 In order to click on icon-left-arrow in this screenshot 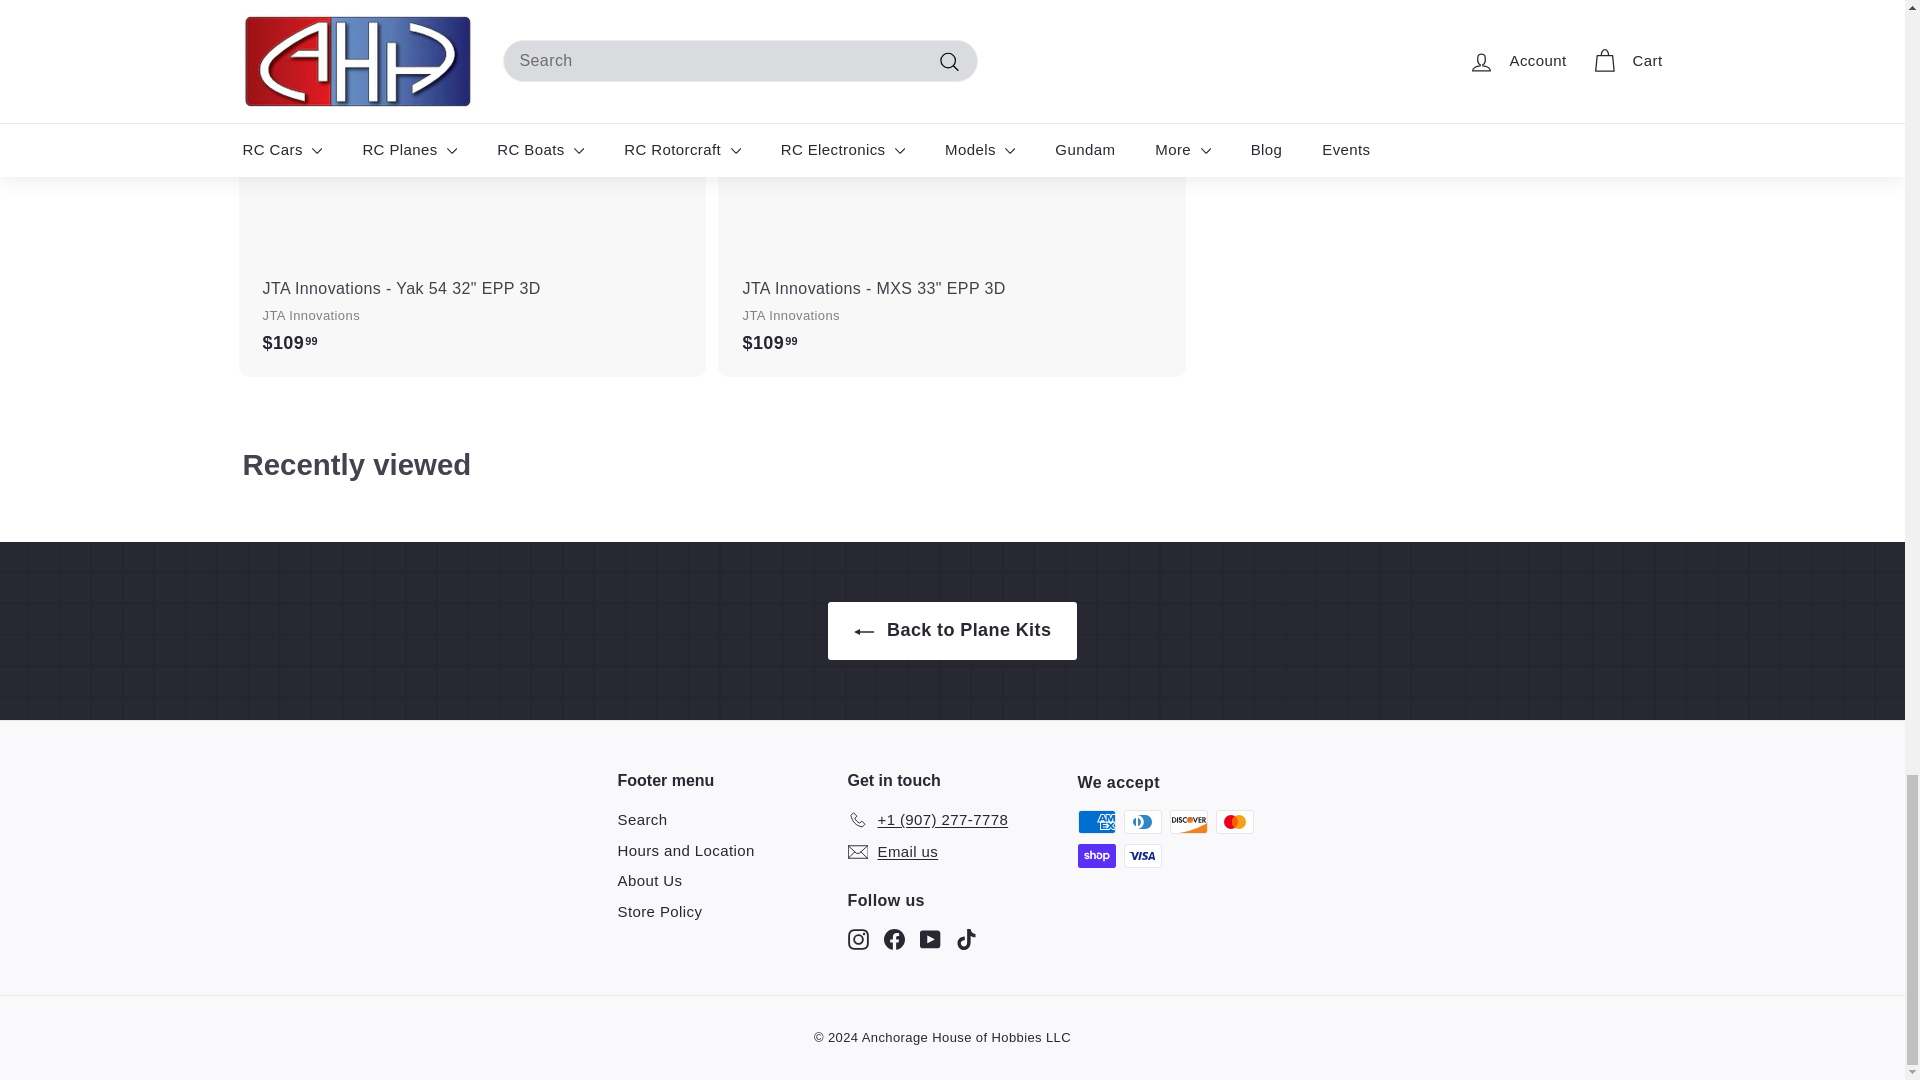, I will do `click(864, 632)`.